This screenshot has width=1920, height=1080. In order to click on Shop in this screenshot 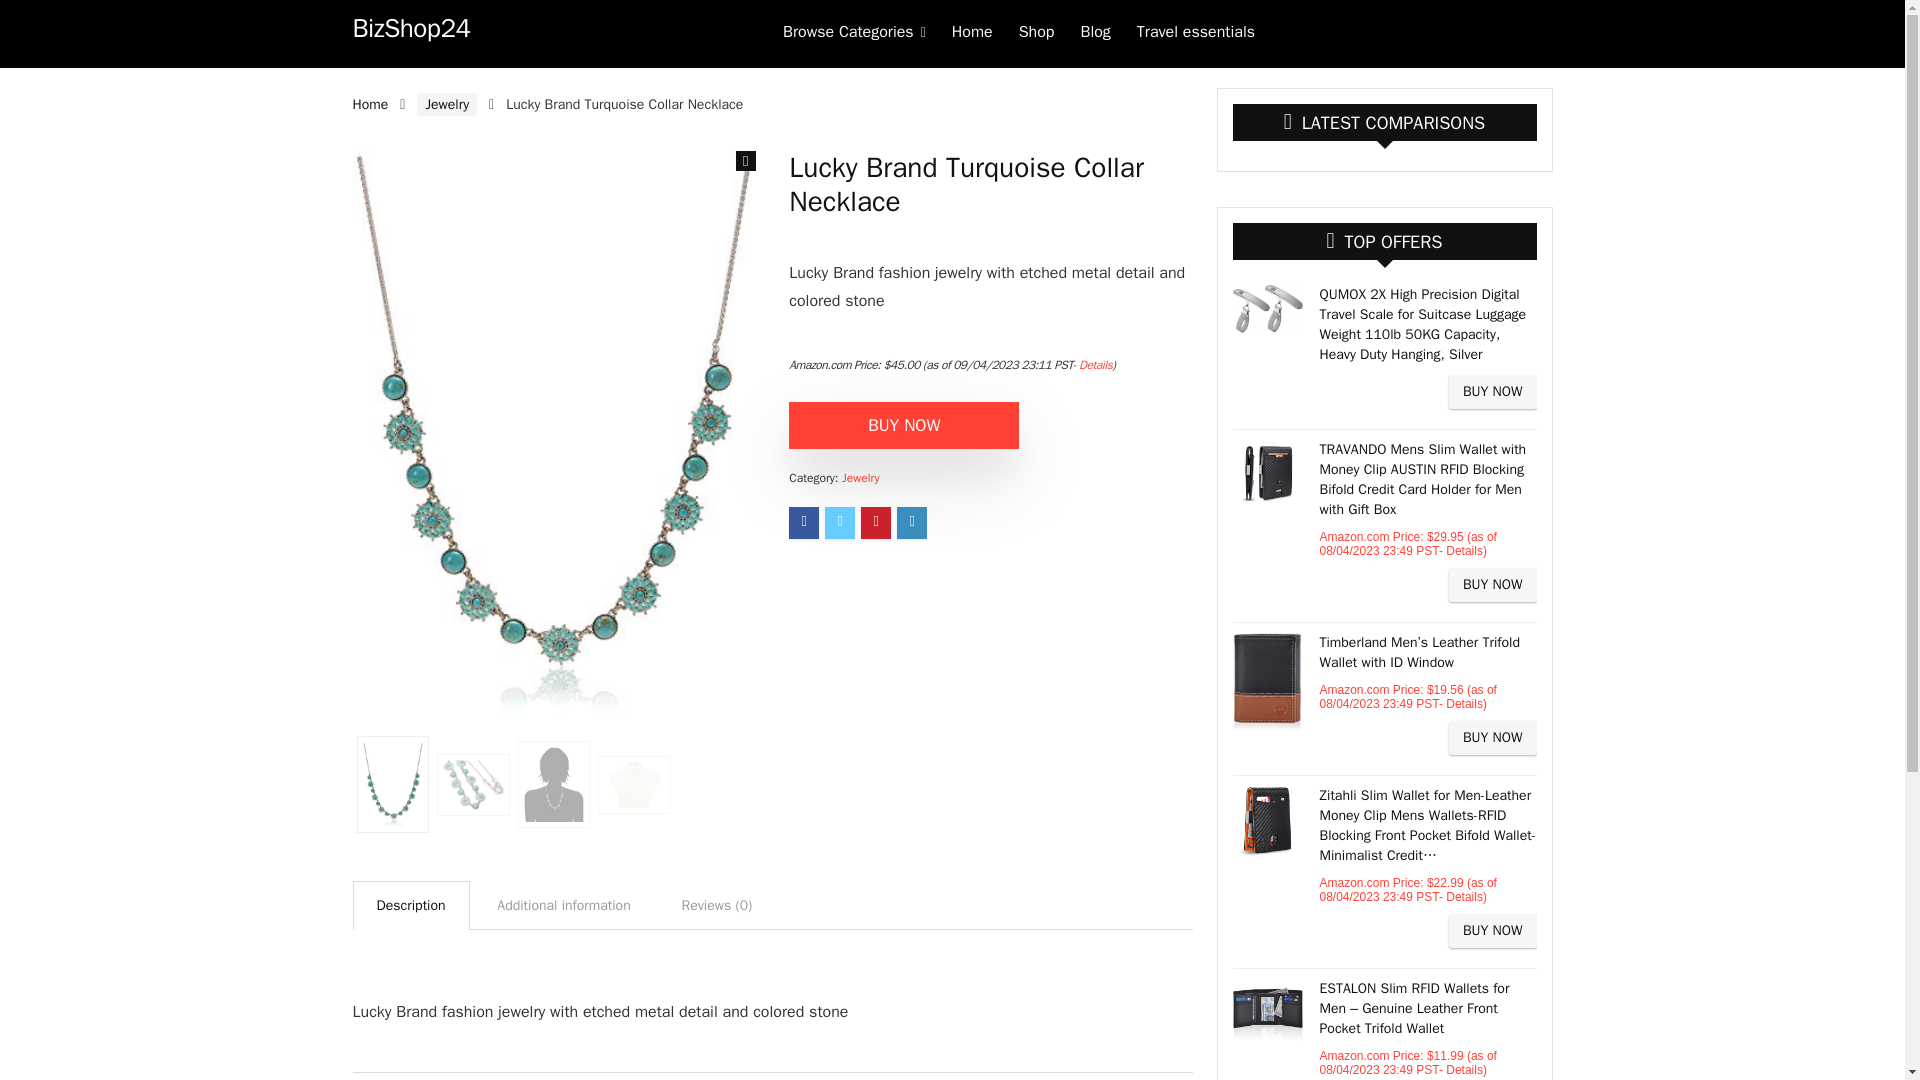, I will do `click(1036, 34)`.